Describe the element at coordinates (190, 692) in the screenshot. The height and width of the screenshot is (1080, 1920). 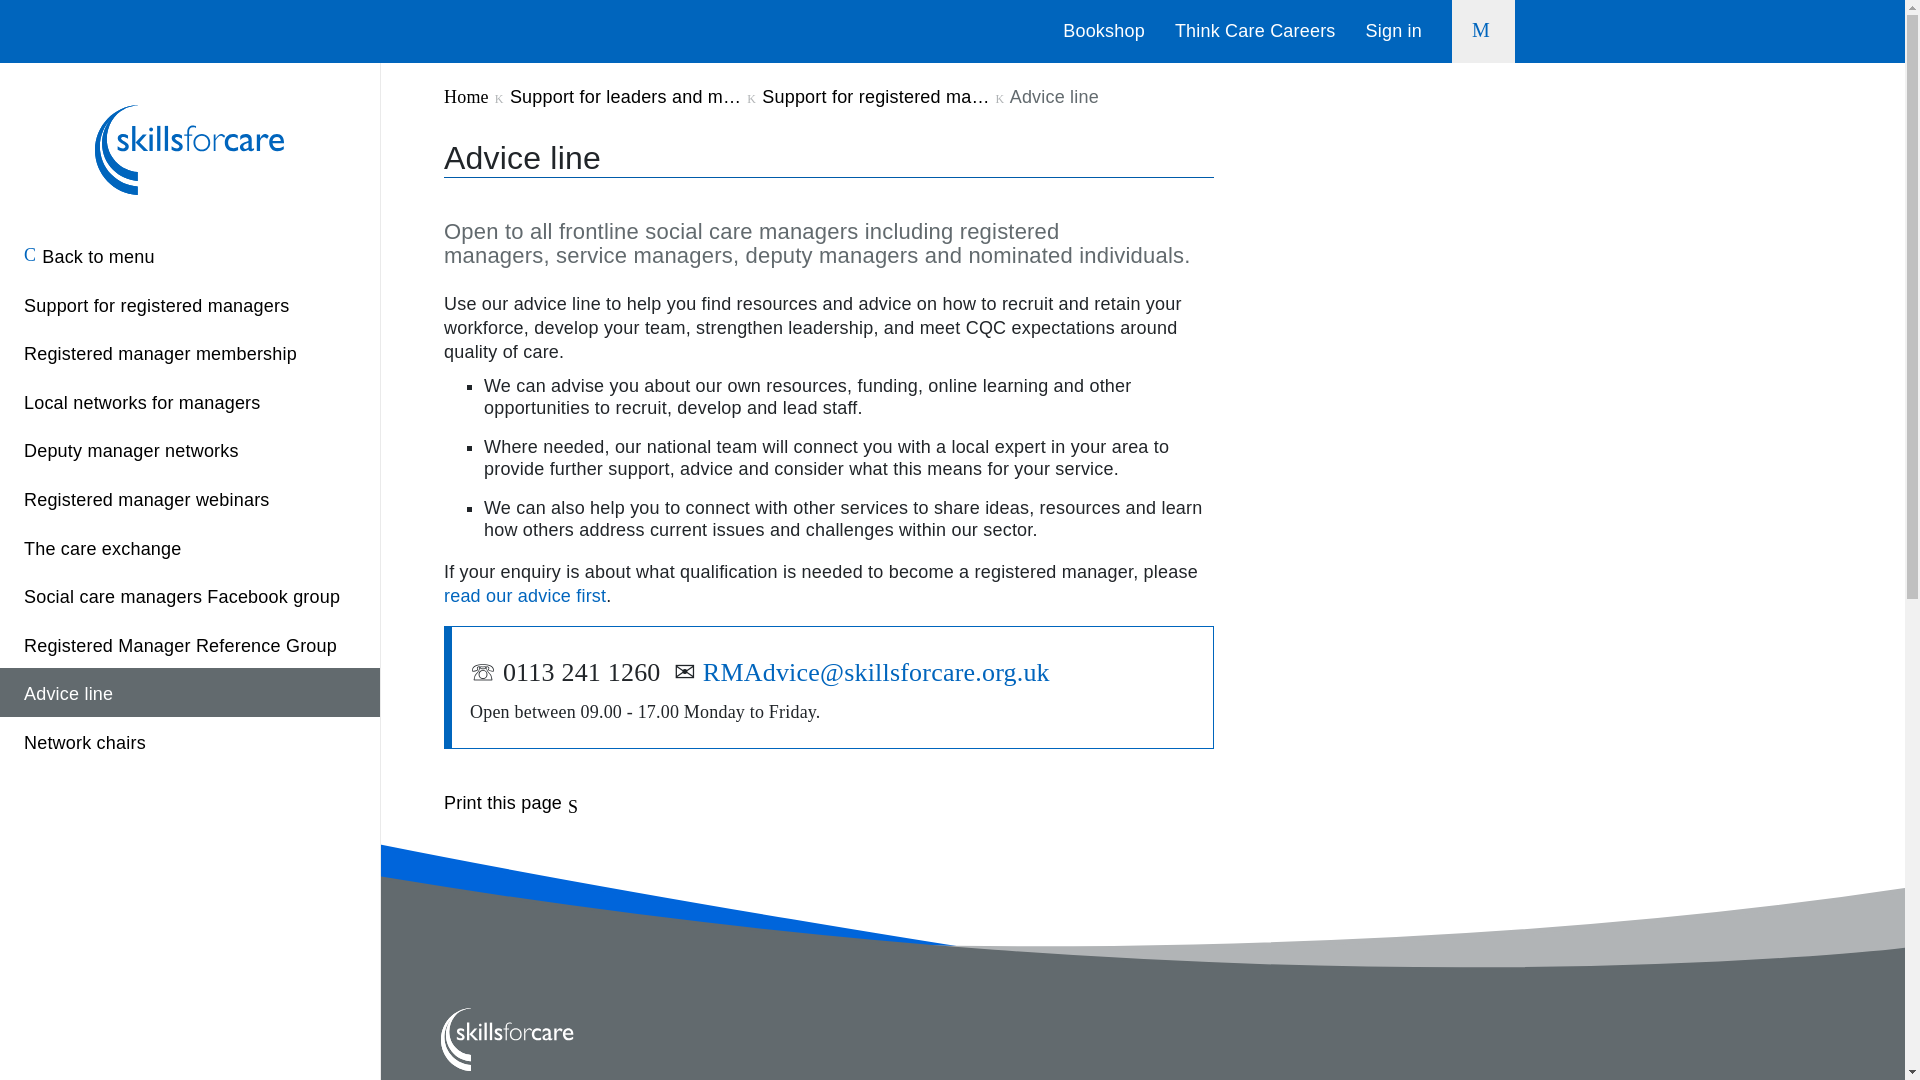
I see `Advice line` at that location.